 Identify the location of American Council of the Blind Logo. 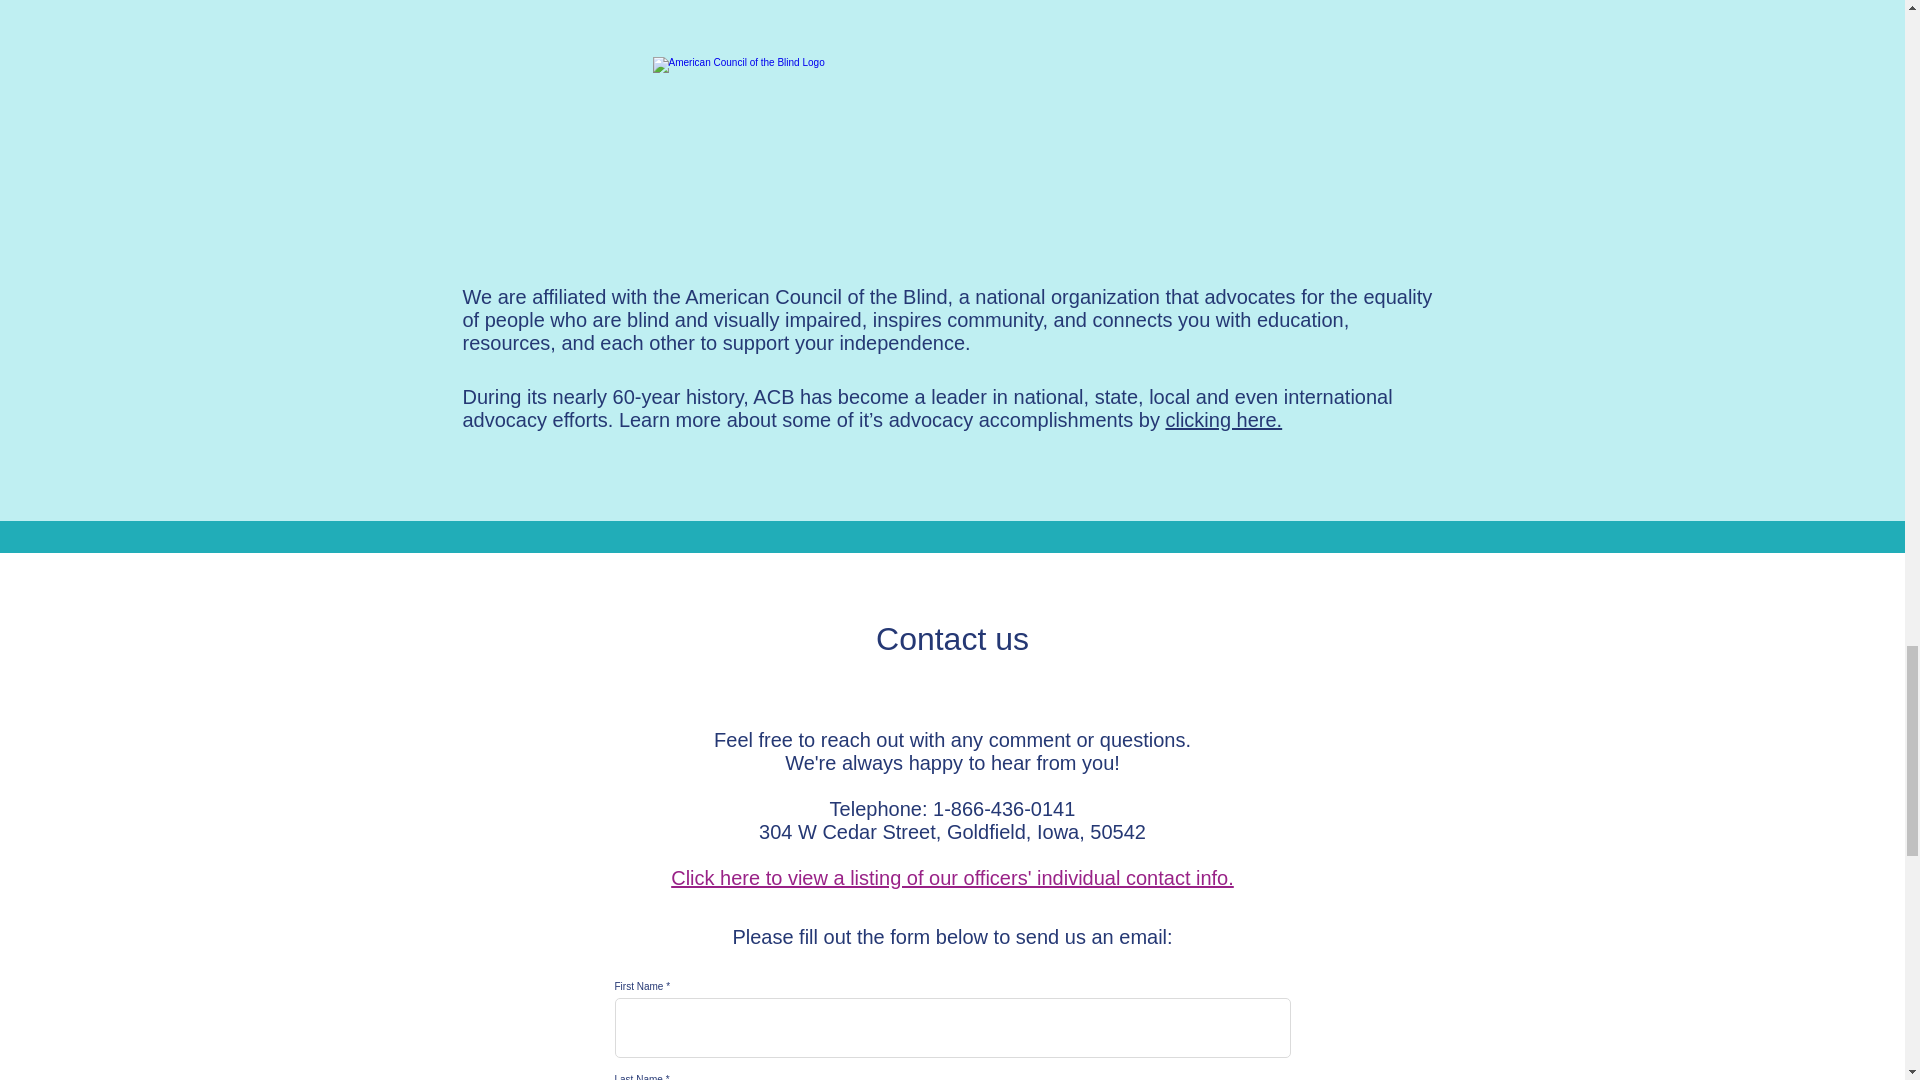
(952, 139).